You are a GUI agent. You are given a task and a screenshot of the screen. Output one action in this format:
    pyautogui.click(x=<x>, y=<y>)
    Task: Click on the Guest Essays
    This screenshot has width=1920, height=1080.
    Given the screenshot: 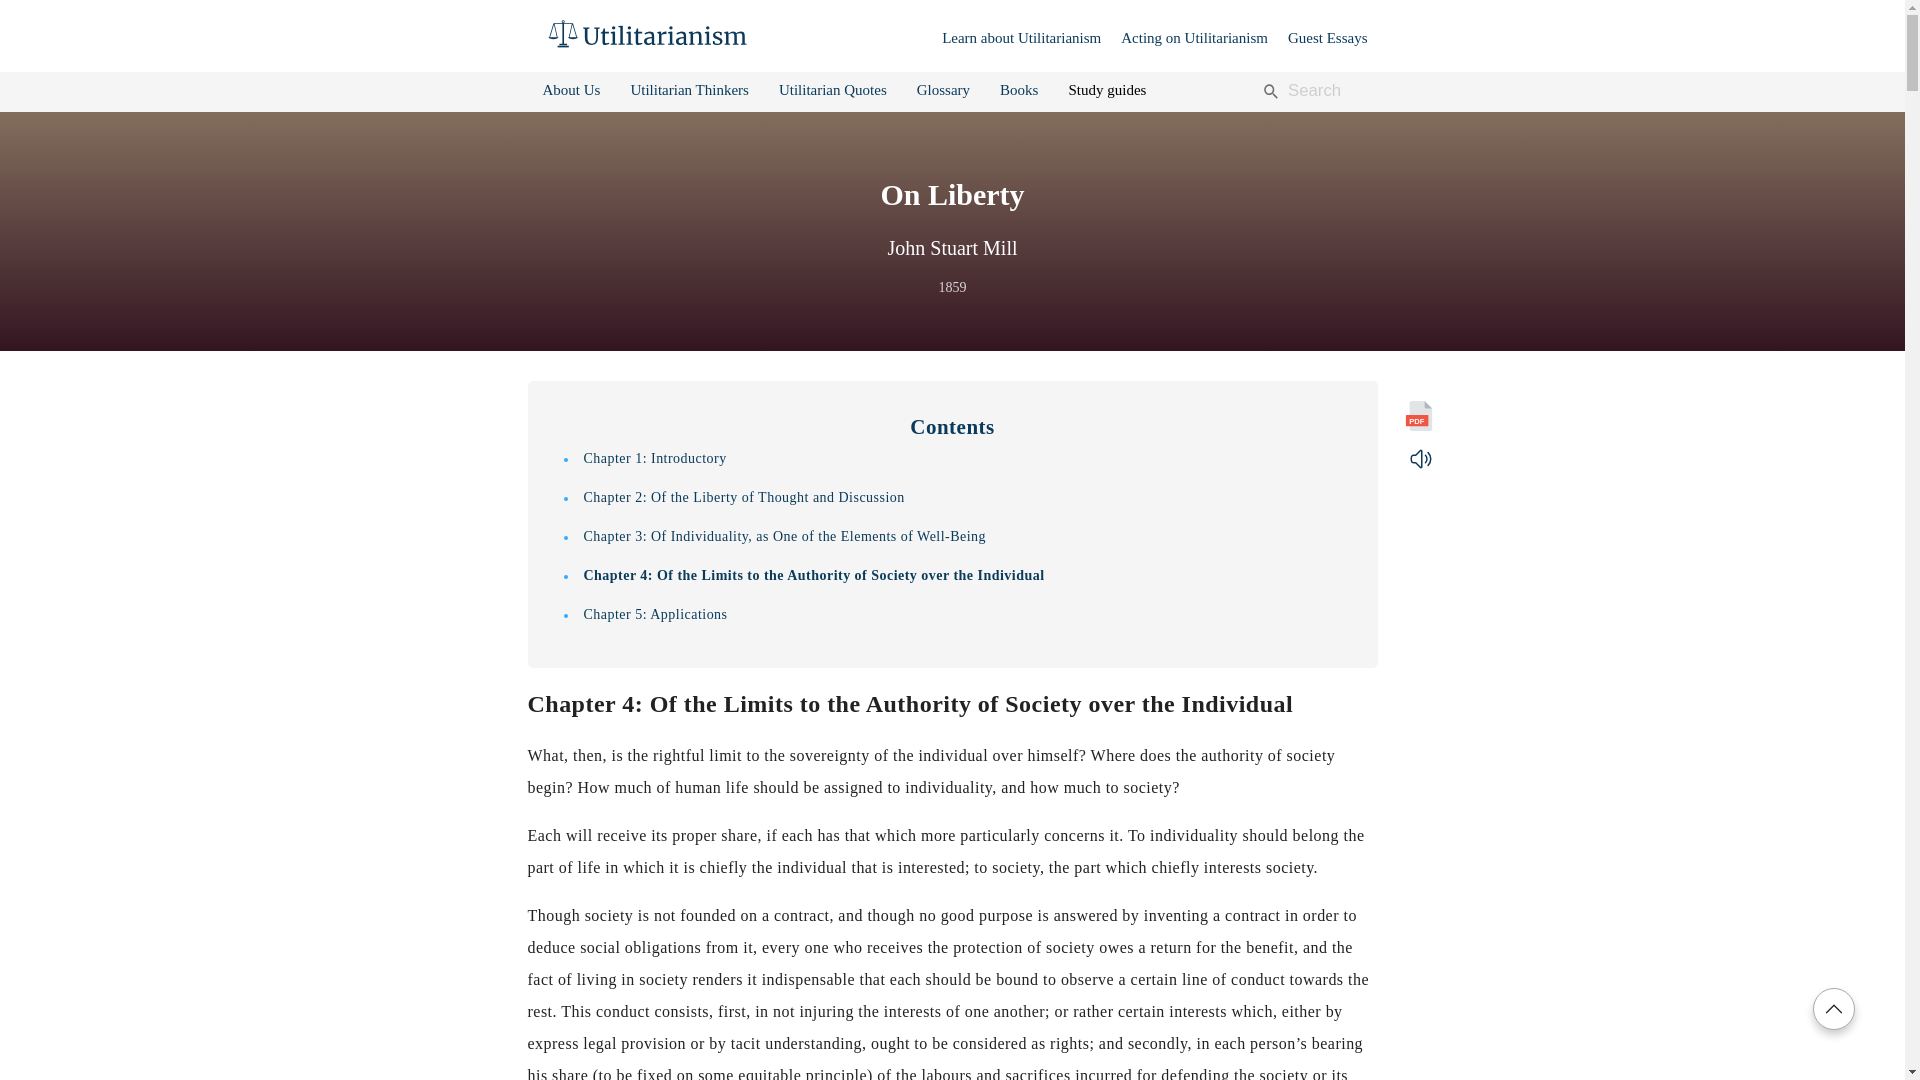 What is the action you would take?
    pyautogui.click(x=1328, y=38)
    